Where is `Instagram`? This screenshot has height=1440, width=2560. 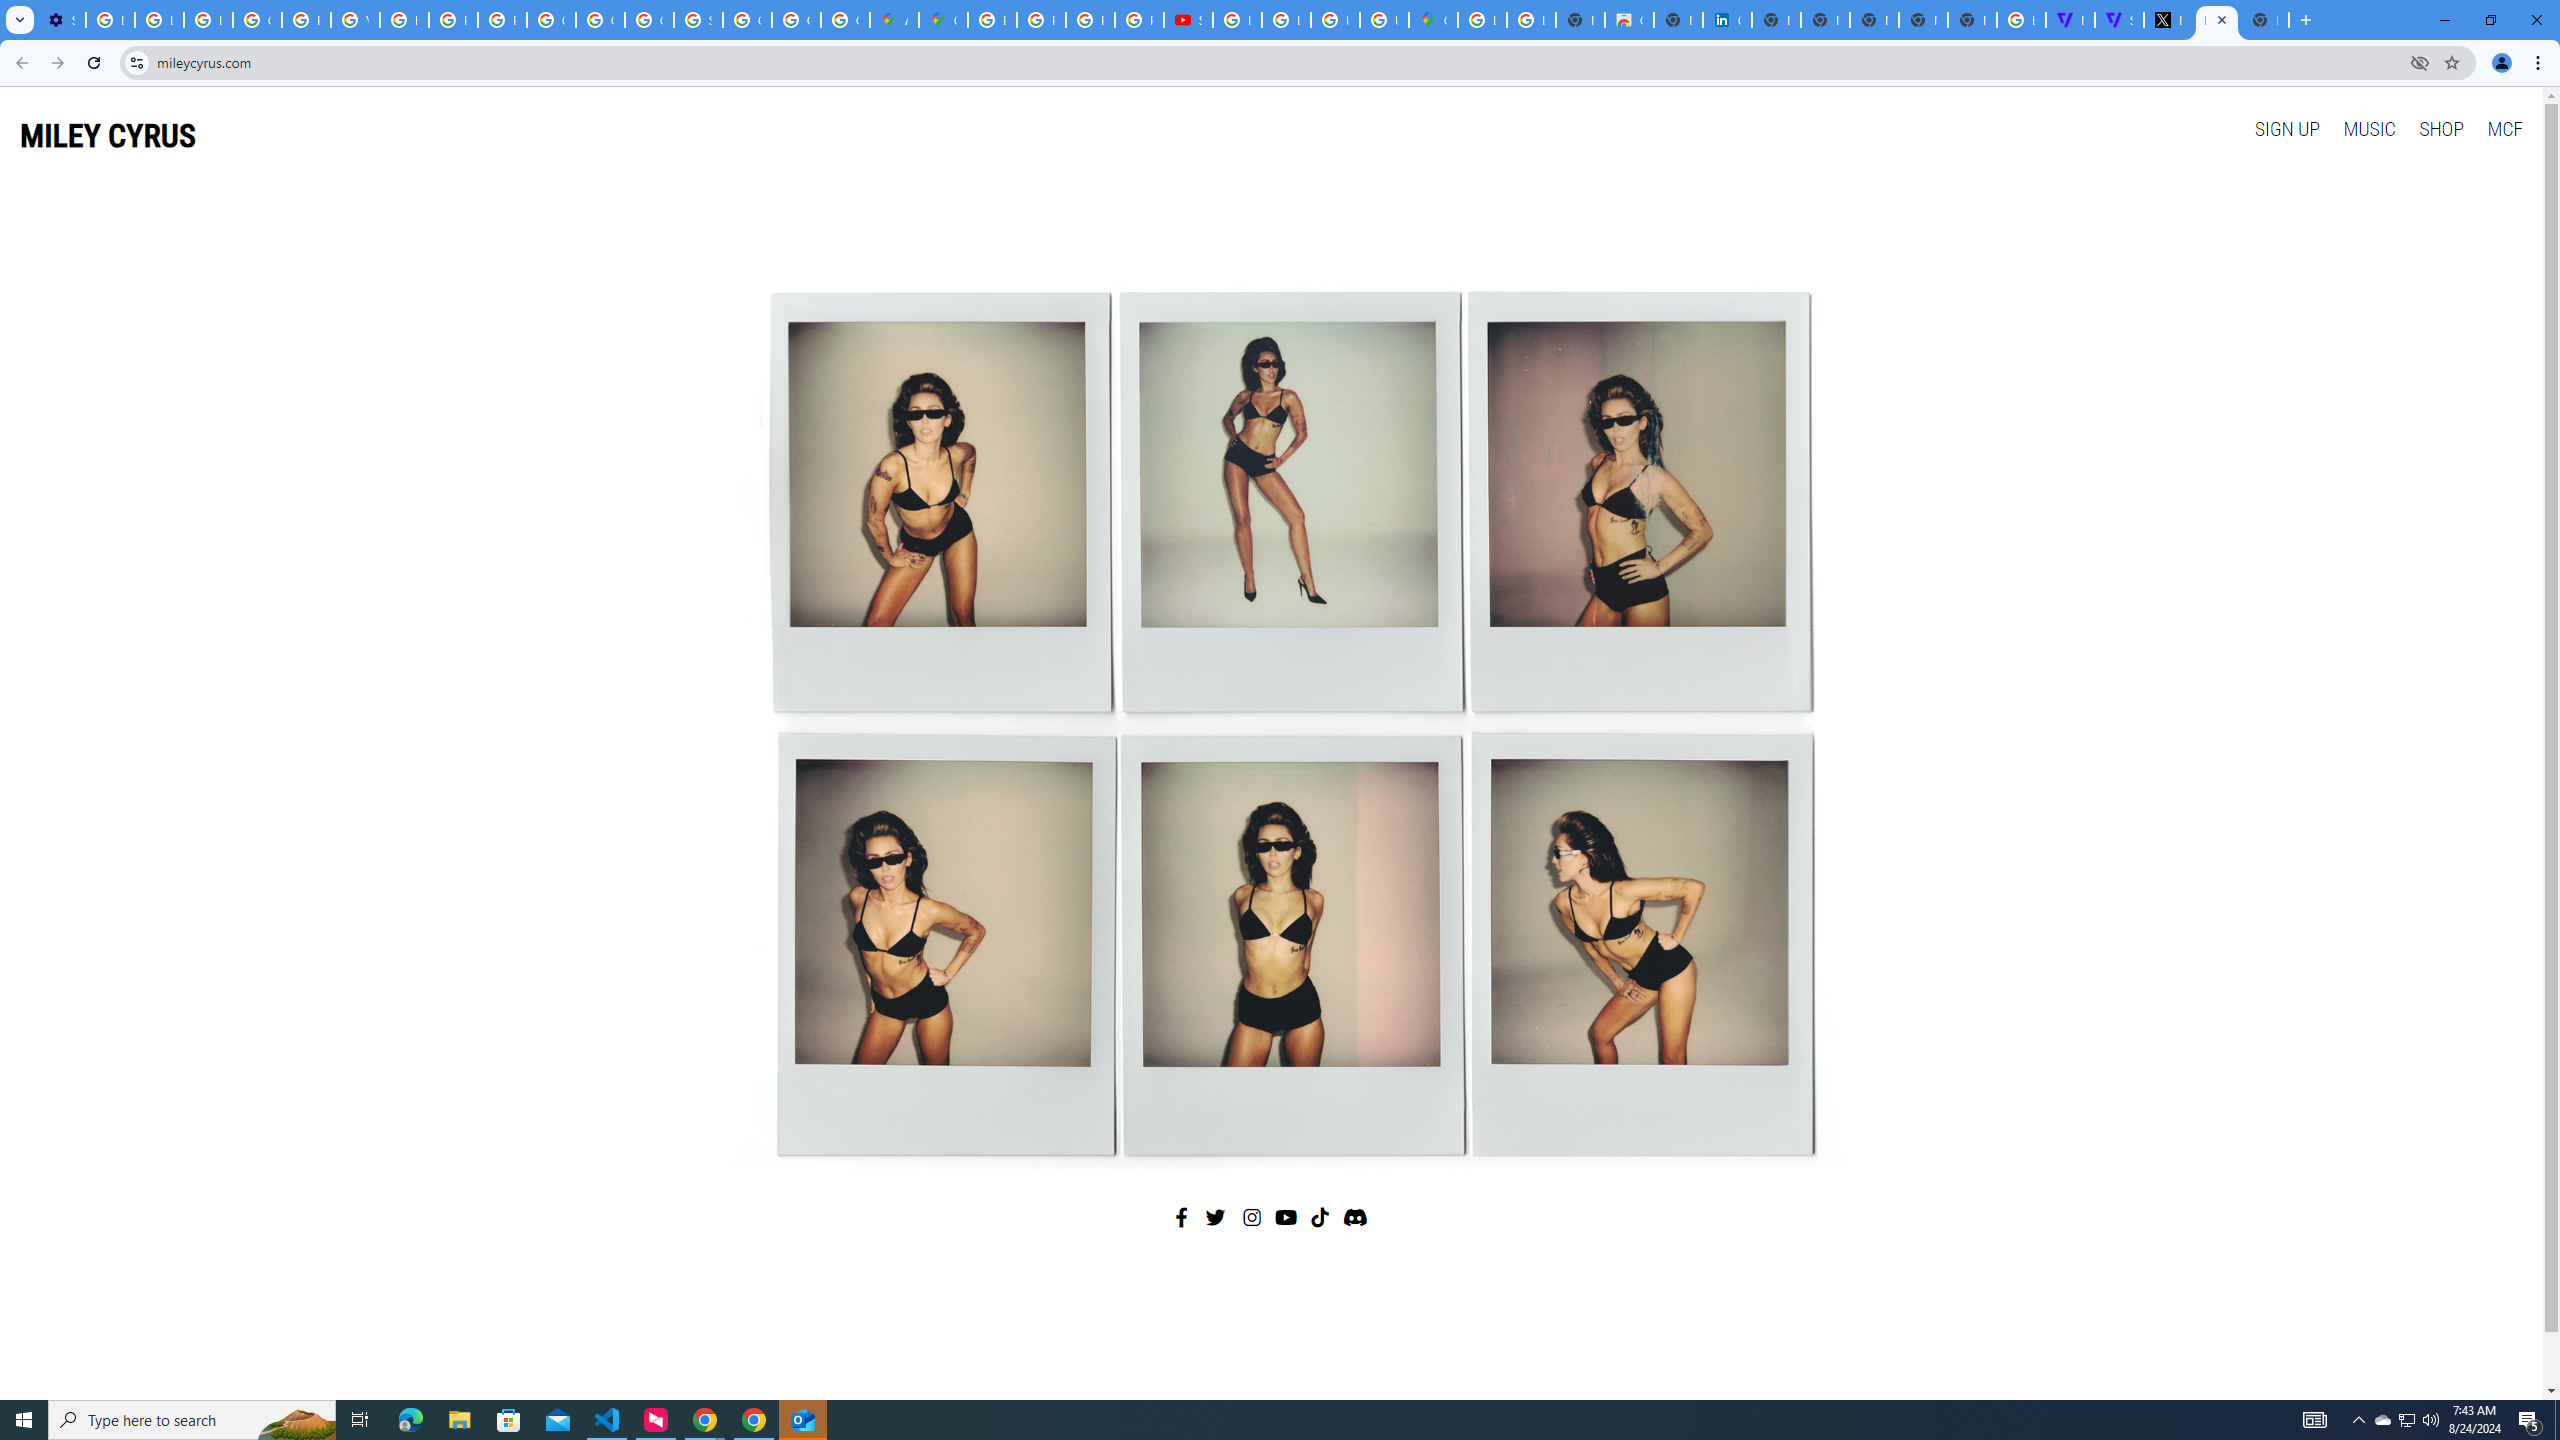 Instagram is located at coordinates (1253, 1217).